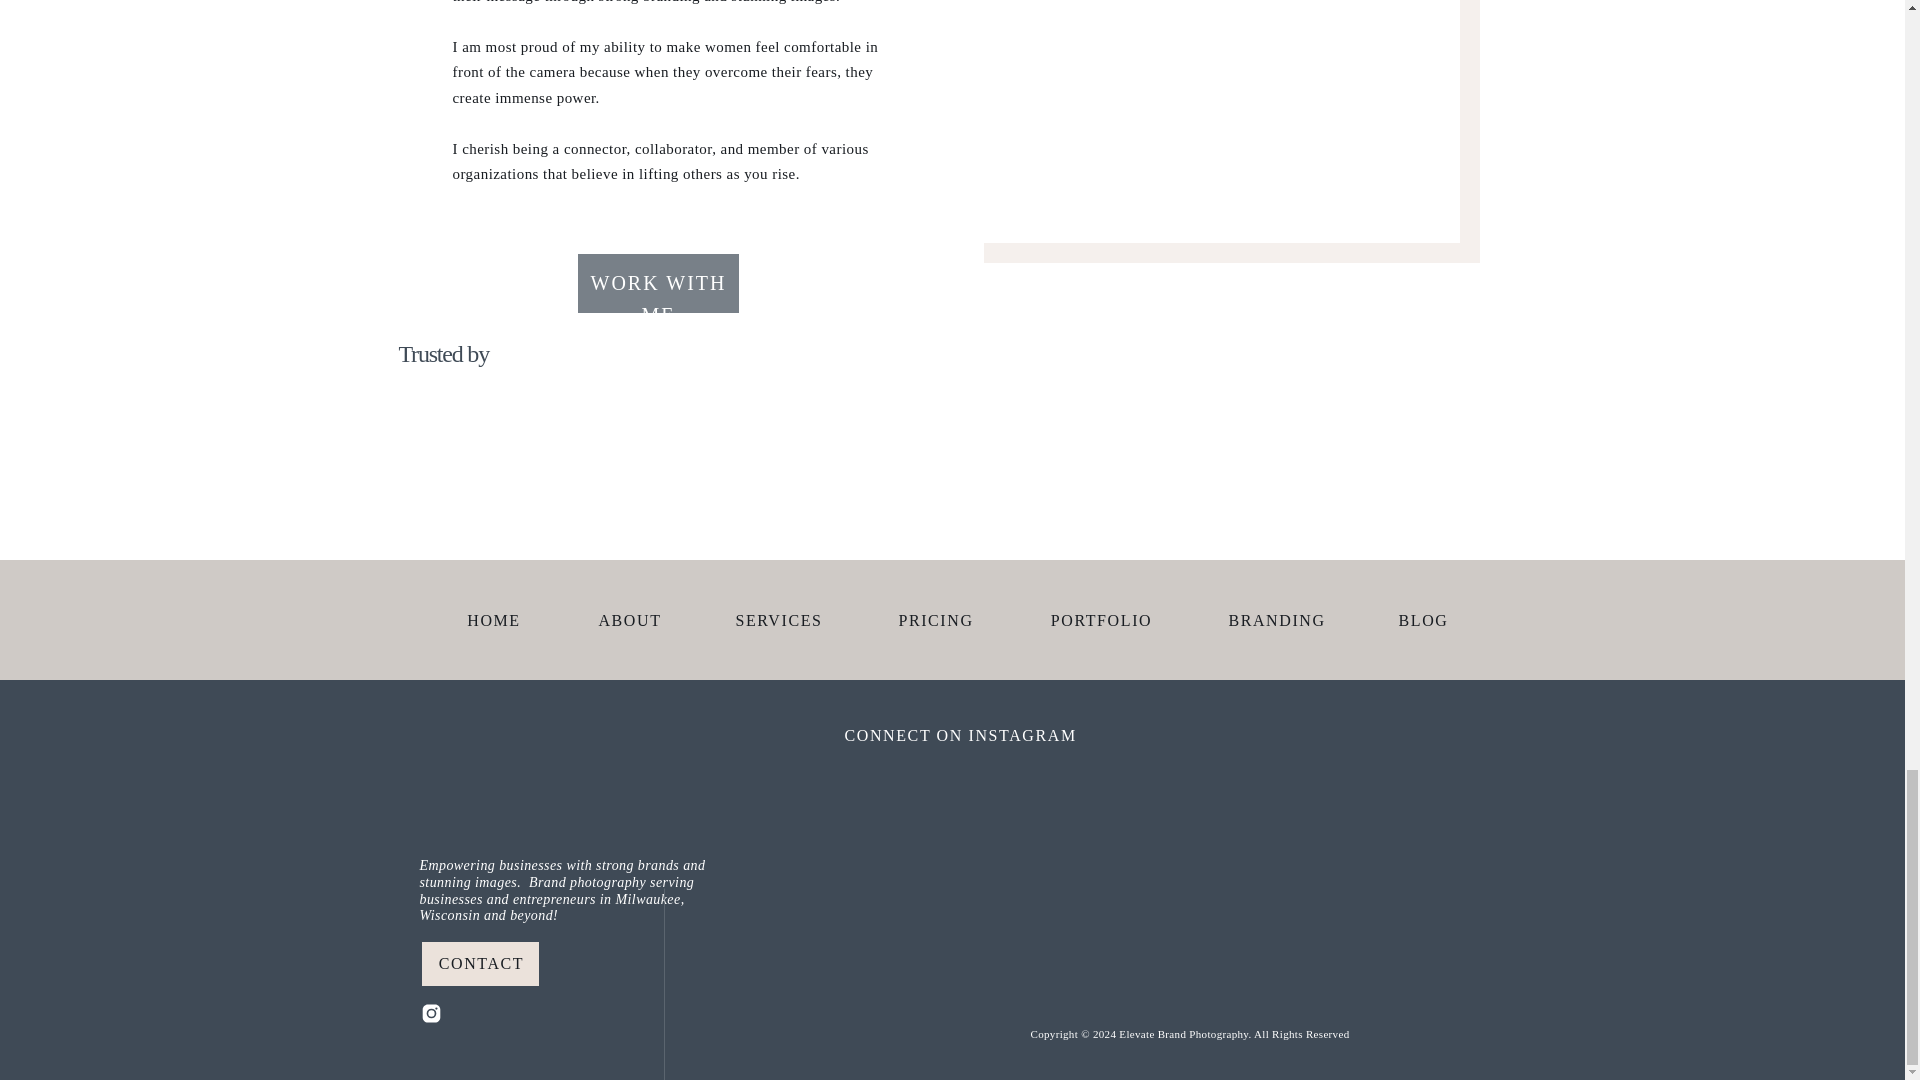  What do you see at coordinates (1420, 620) in the screenshot?
I see `BLOG` at bounding box center [1420, 620].